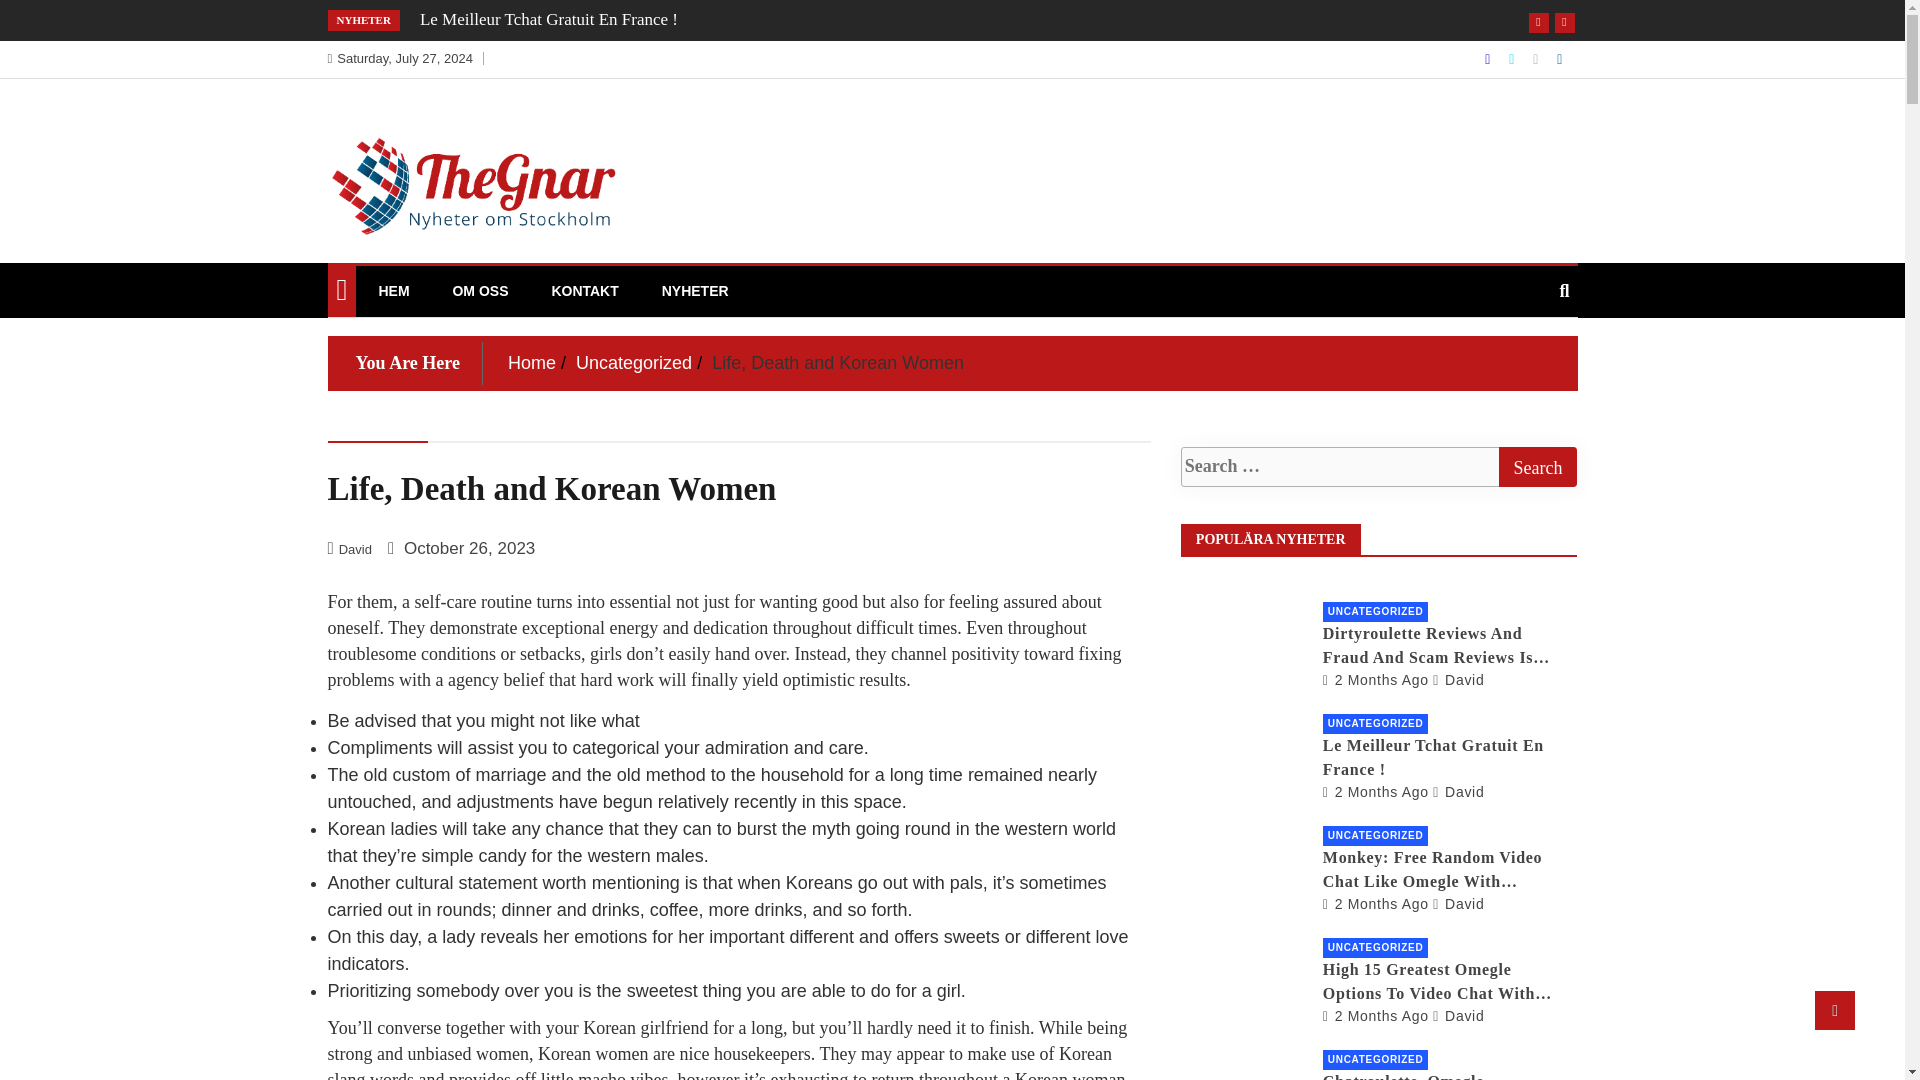 This screenshot has height=1080, width=1920. What do you see at coordinates (532, 362) in the screenshot?
I see `Home` at bounding box center [532, 362].